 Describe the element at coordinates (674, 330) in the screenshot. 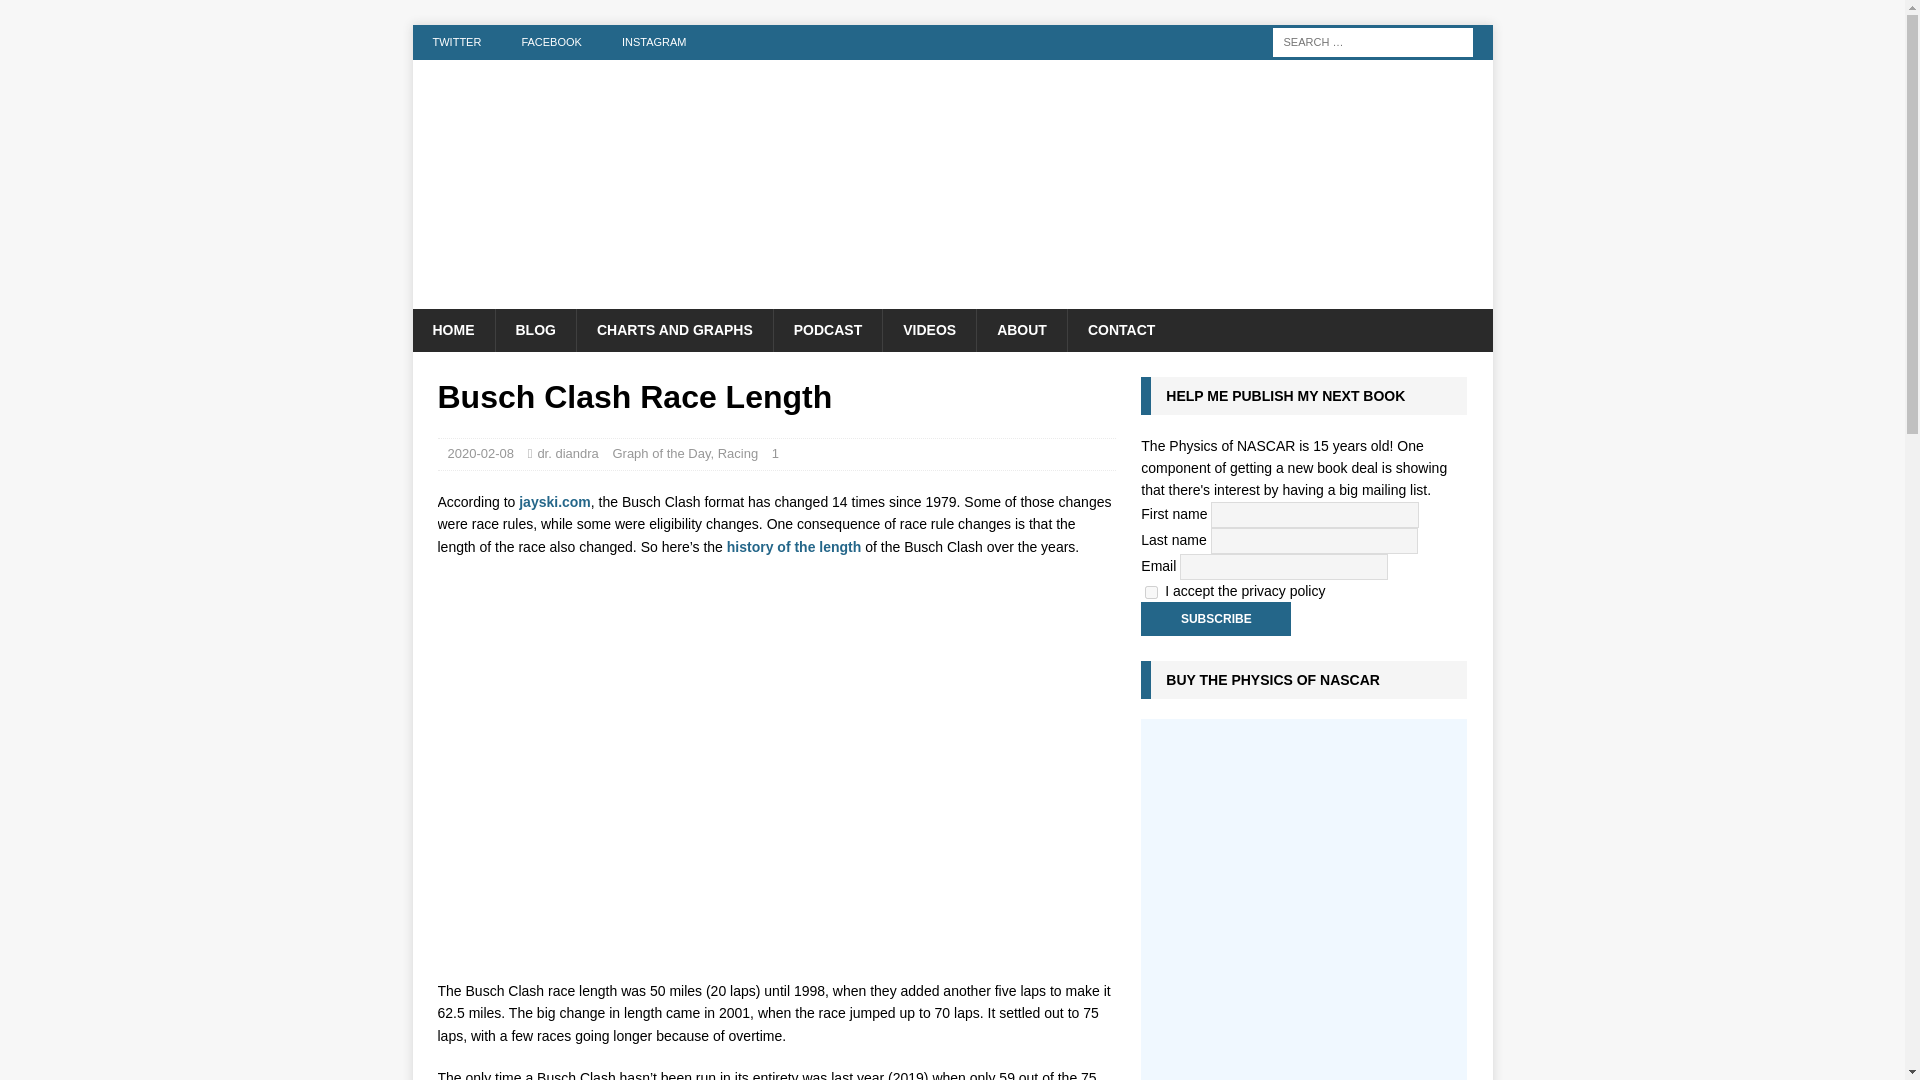

I see `CHARTS AND GRAPHS` at that location.